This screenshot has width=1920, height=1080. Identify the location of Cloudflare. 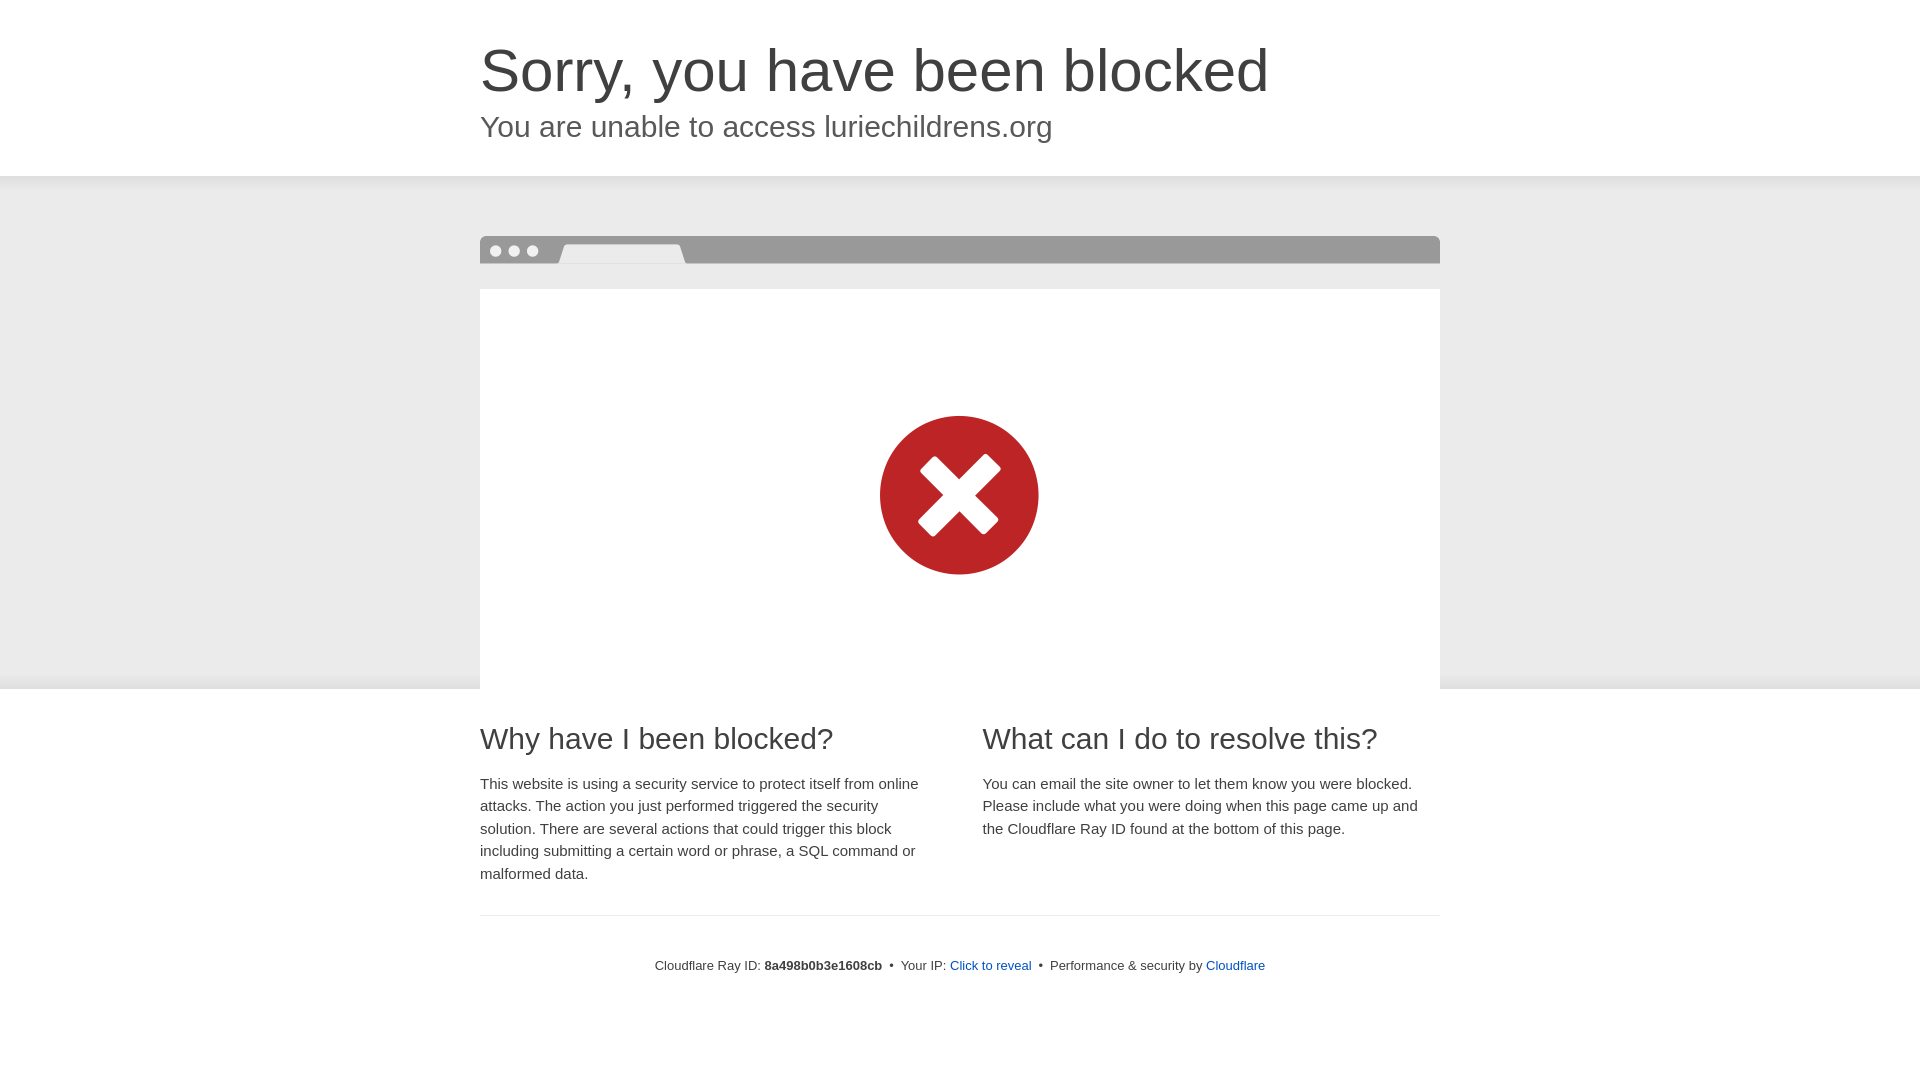
(1235, 965).